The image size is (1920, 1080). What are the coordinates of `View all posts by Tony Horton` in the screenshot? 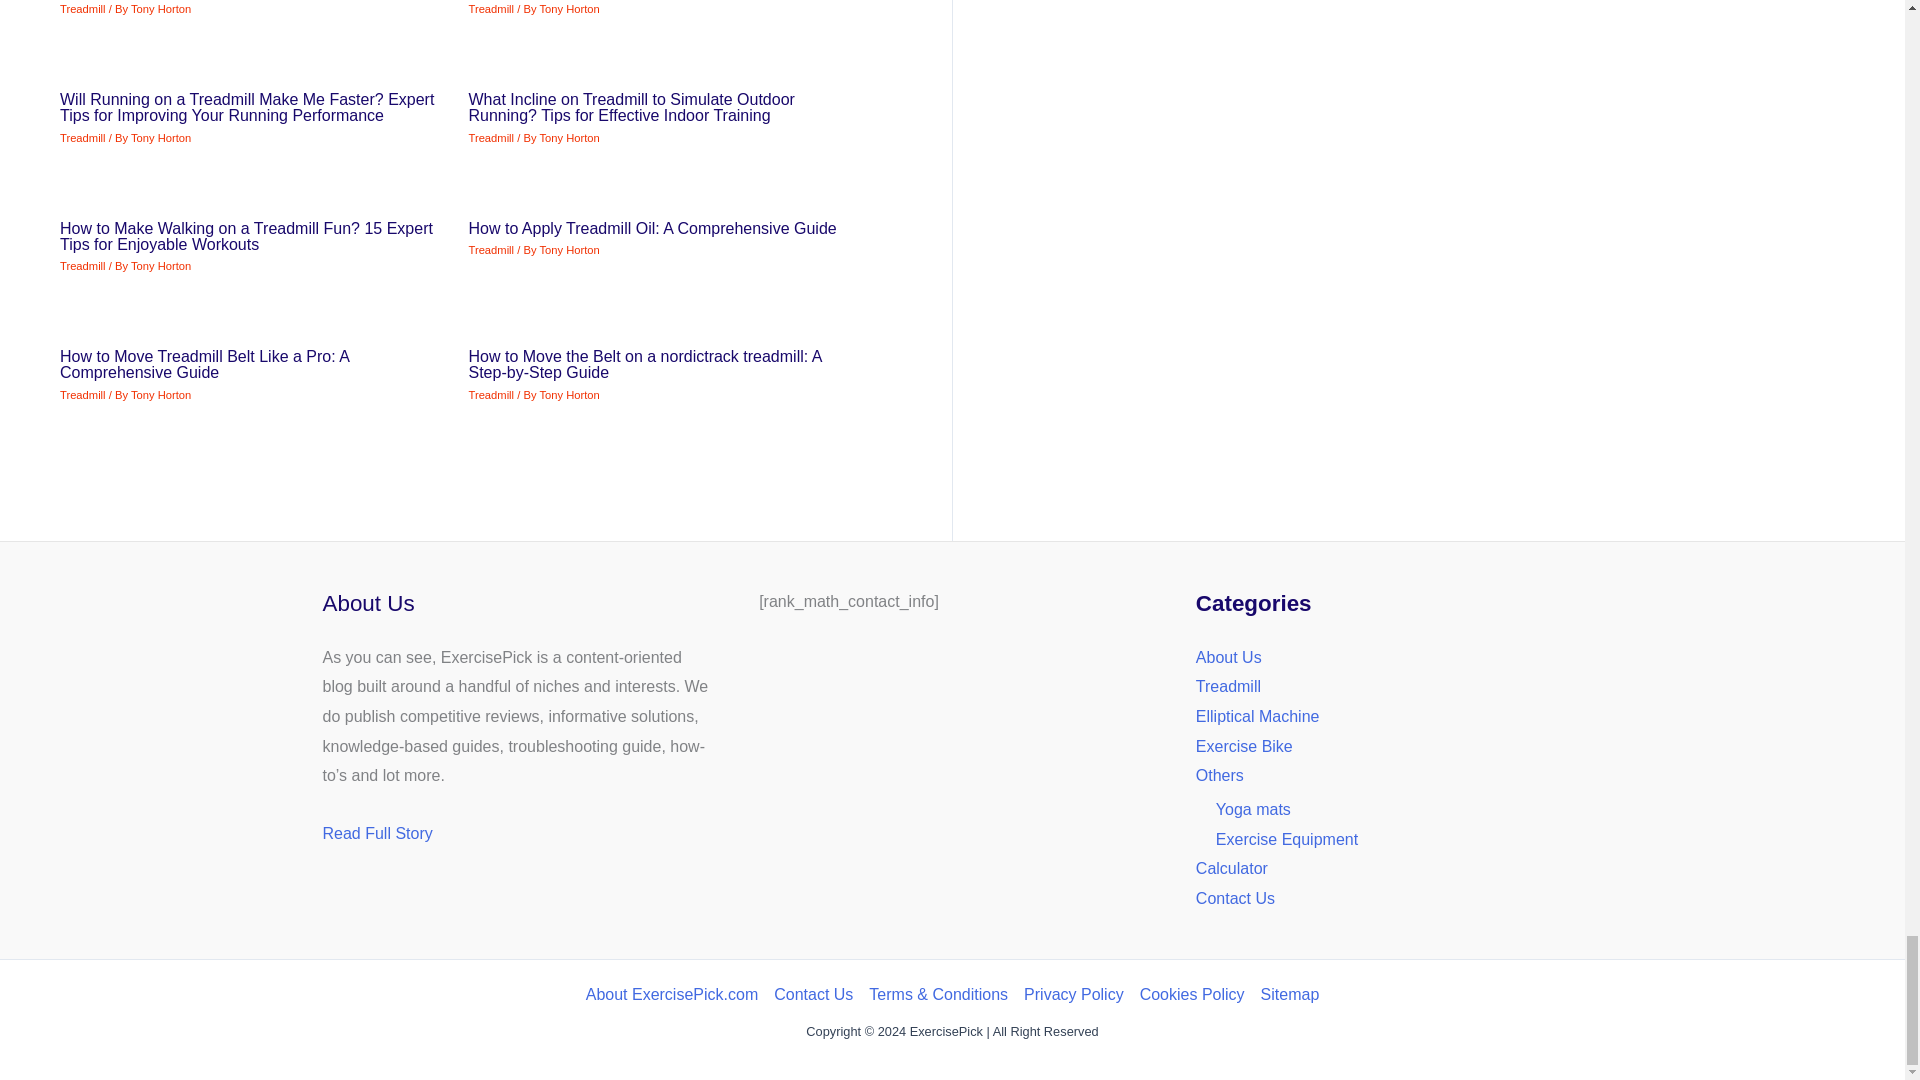 It's located at (569, 9).